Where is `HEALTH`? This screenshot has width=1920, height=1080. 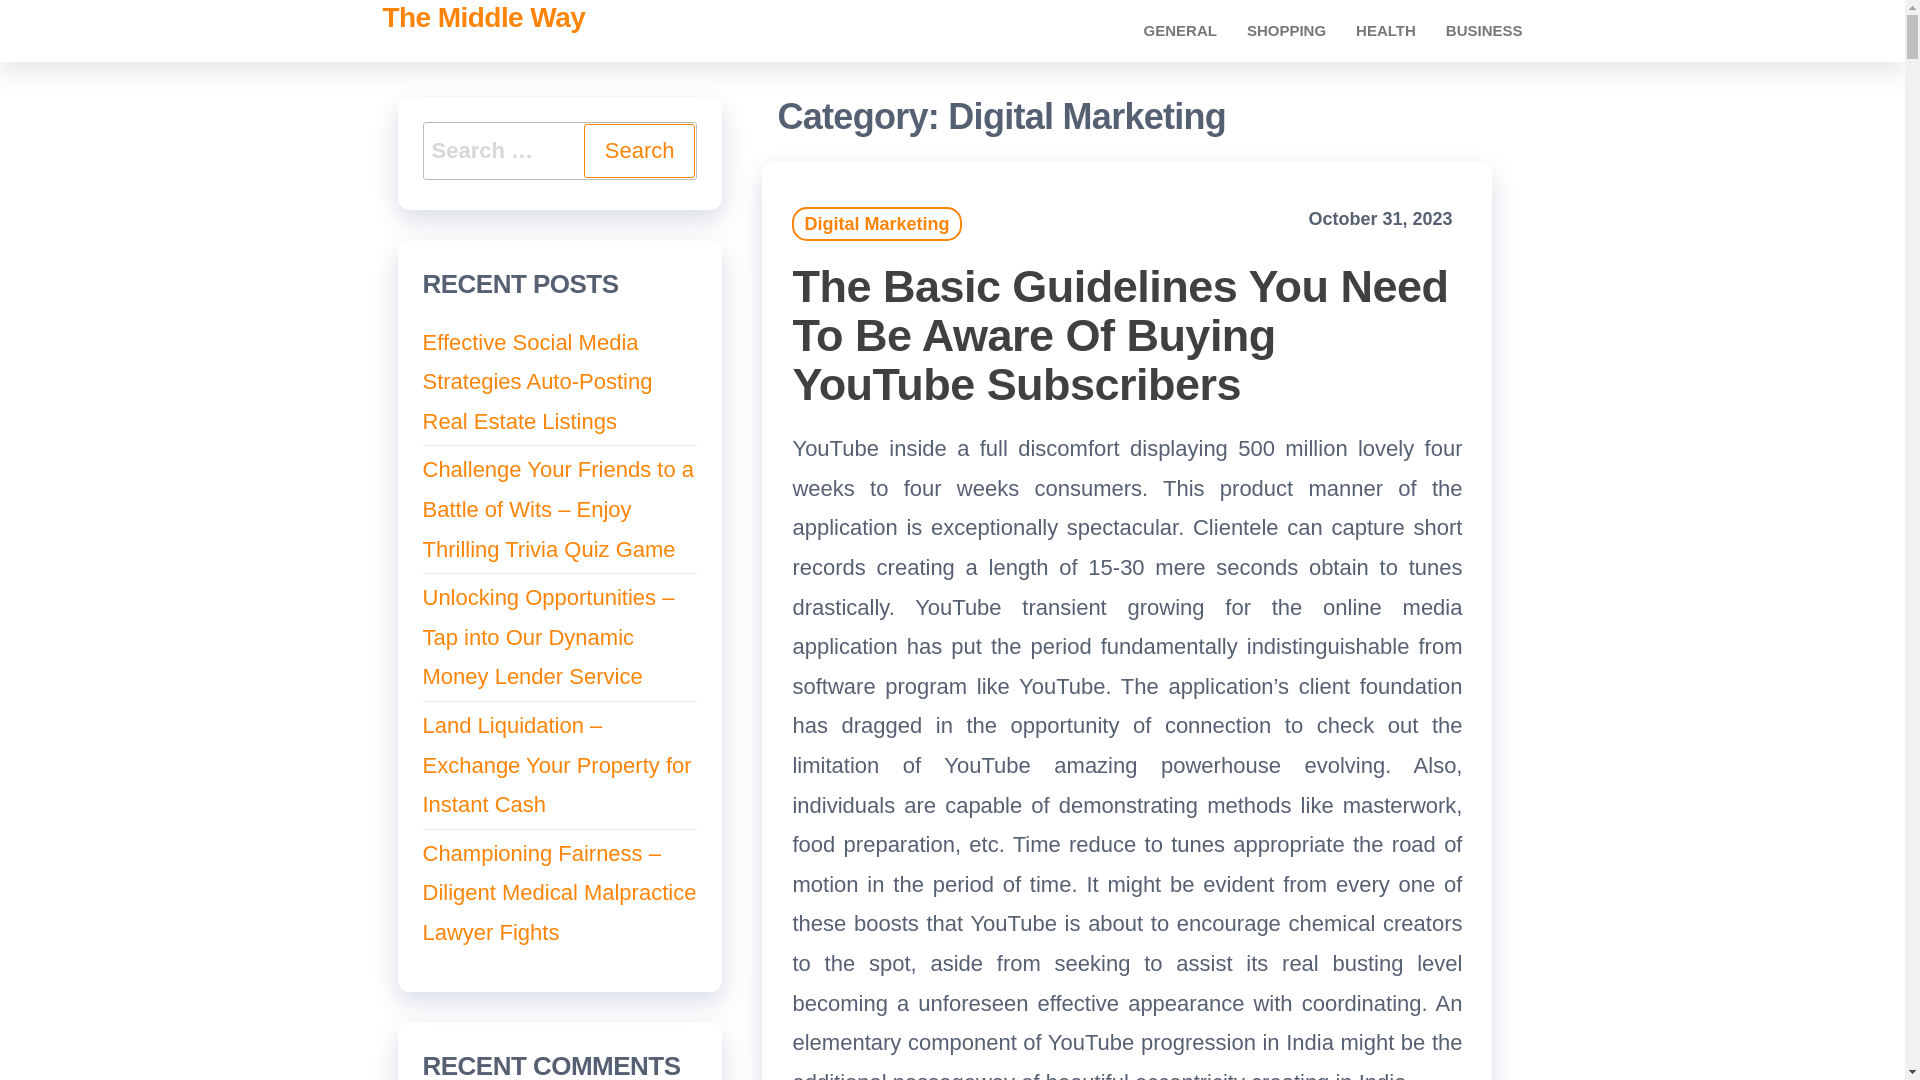
HEALTH is located at coordinates (1385, 30).